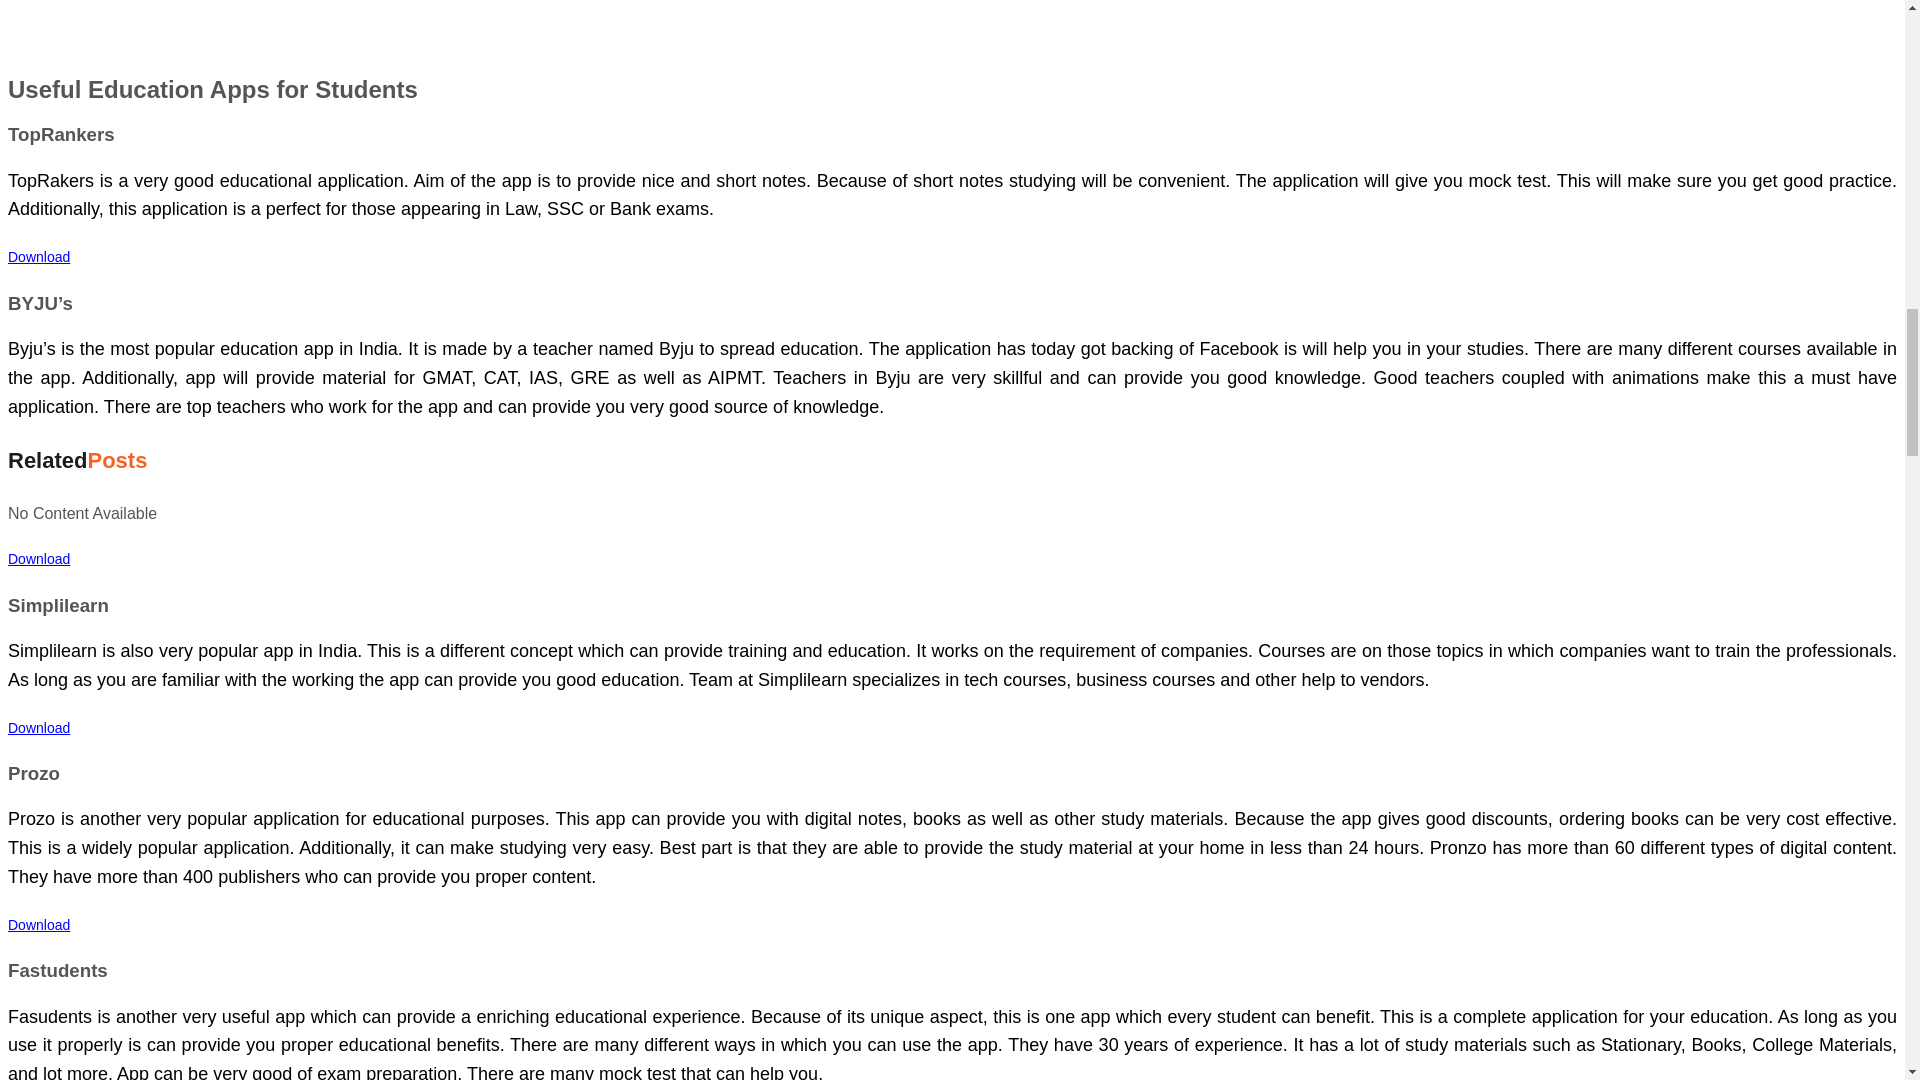 The height and width of the screenshot is (1080, 1920). I want to click on Download, so click(38, 924).